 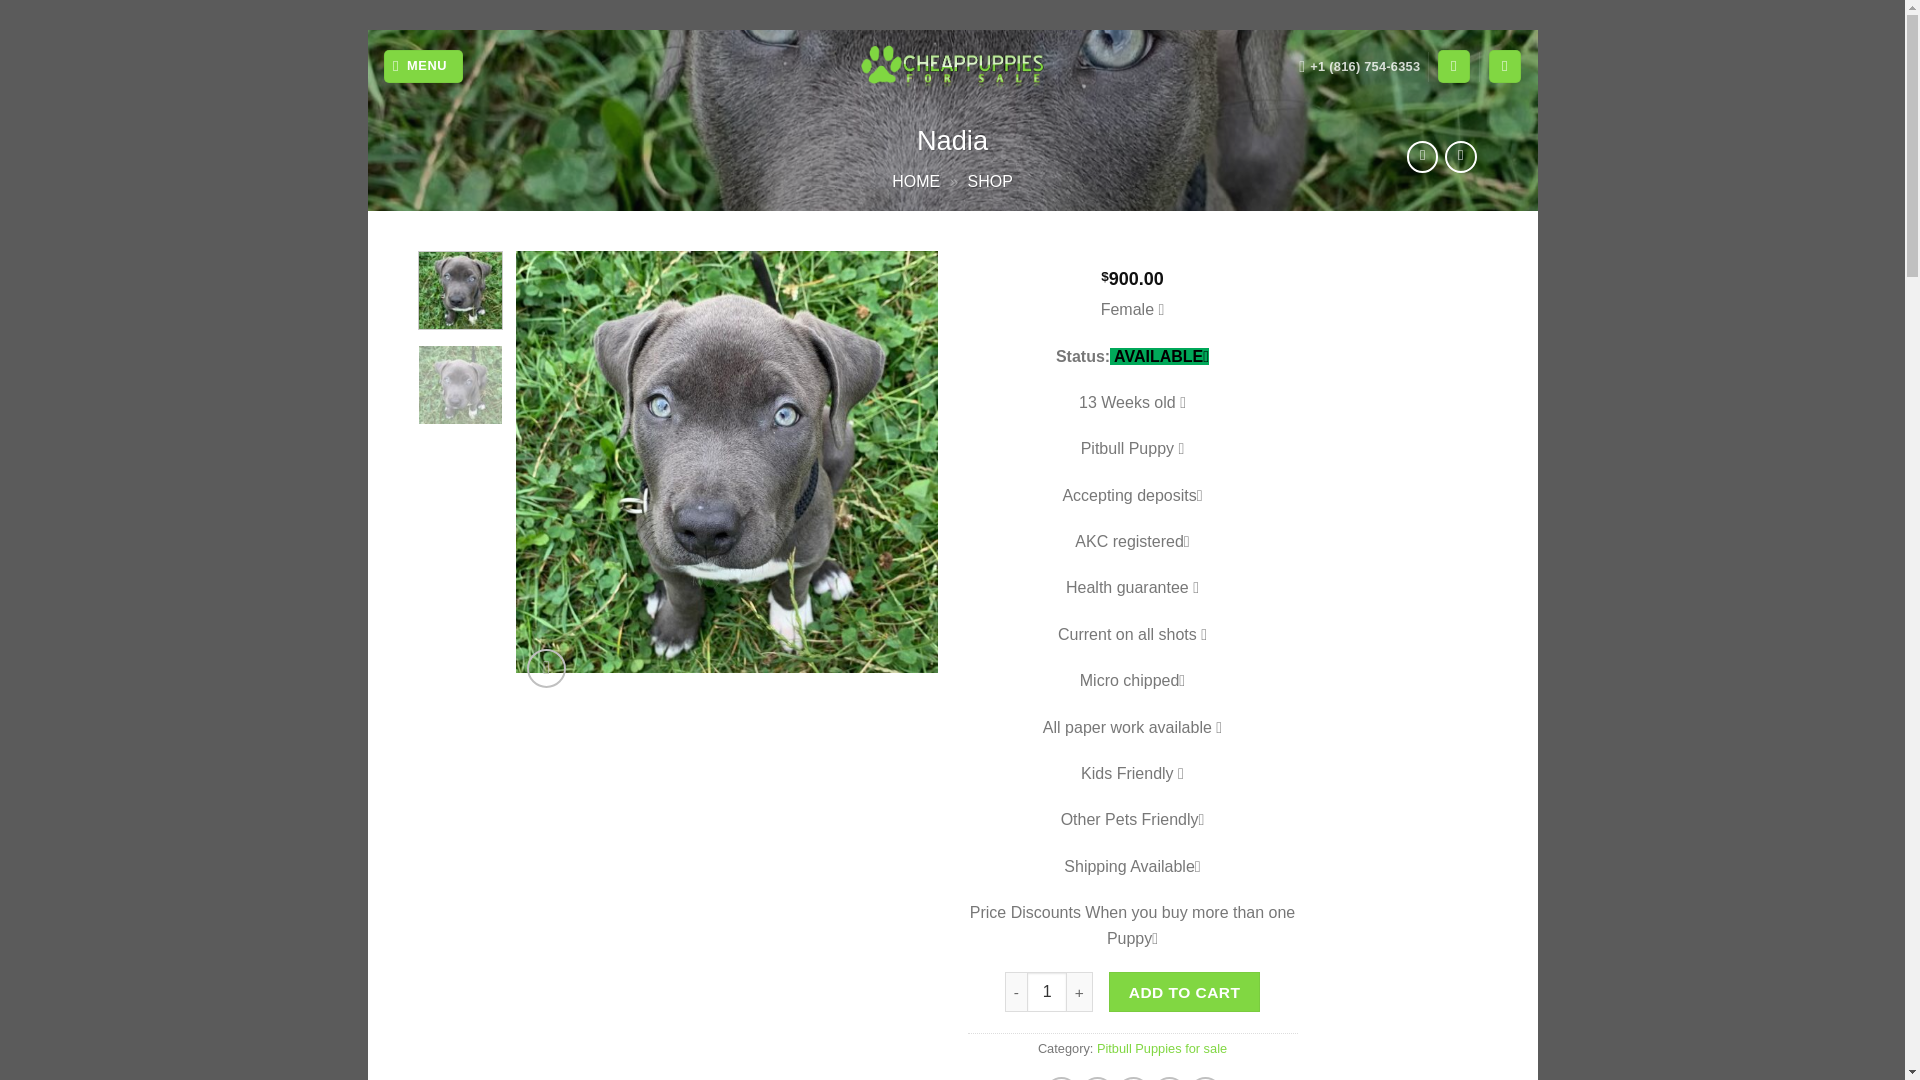 I want to click on Email to a Friend, so click(x=1134, y=1078).